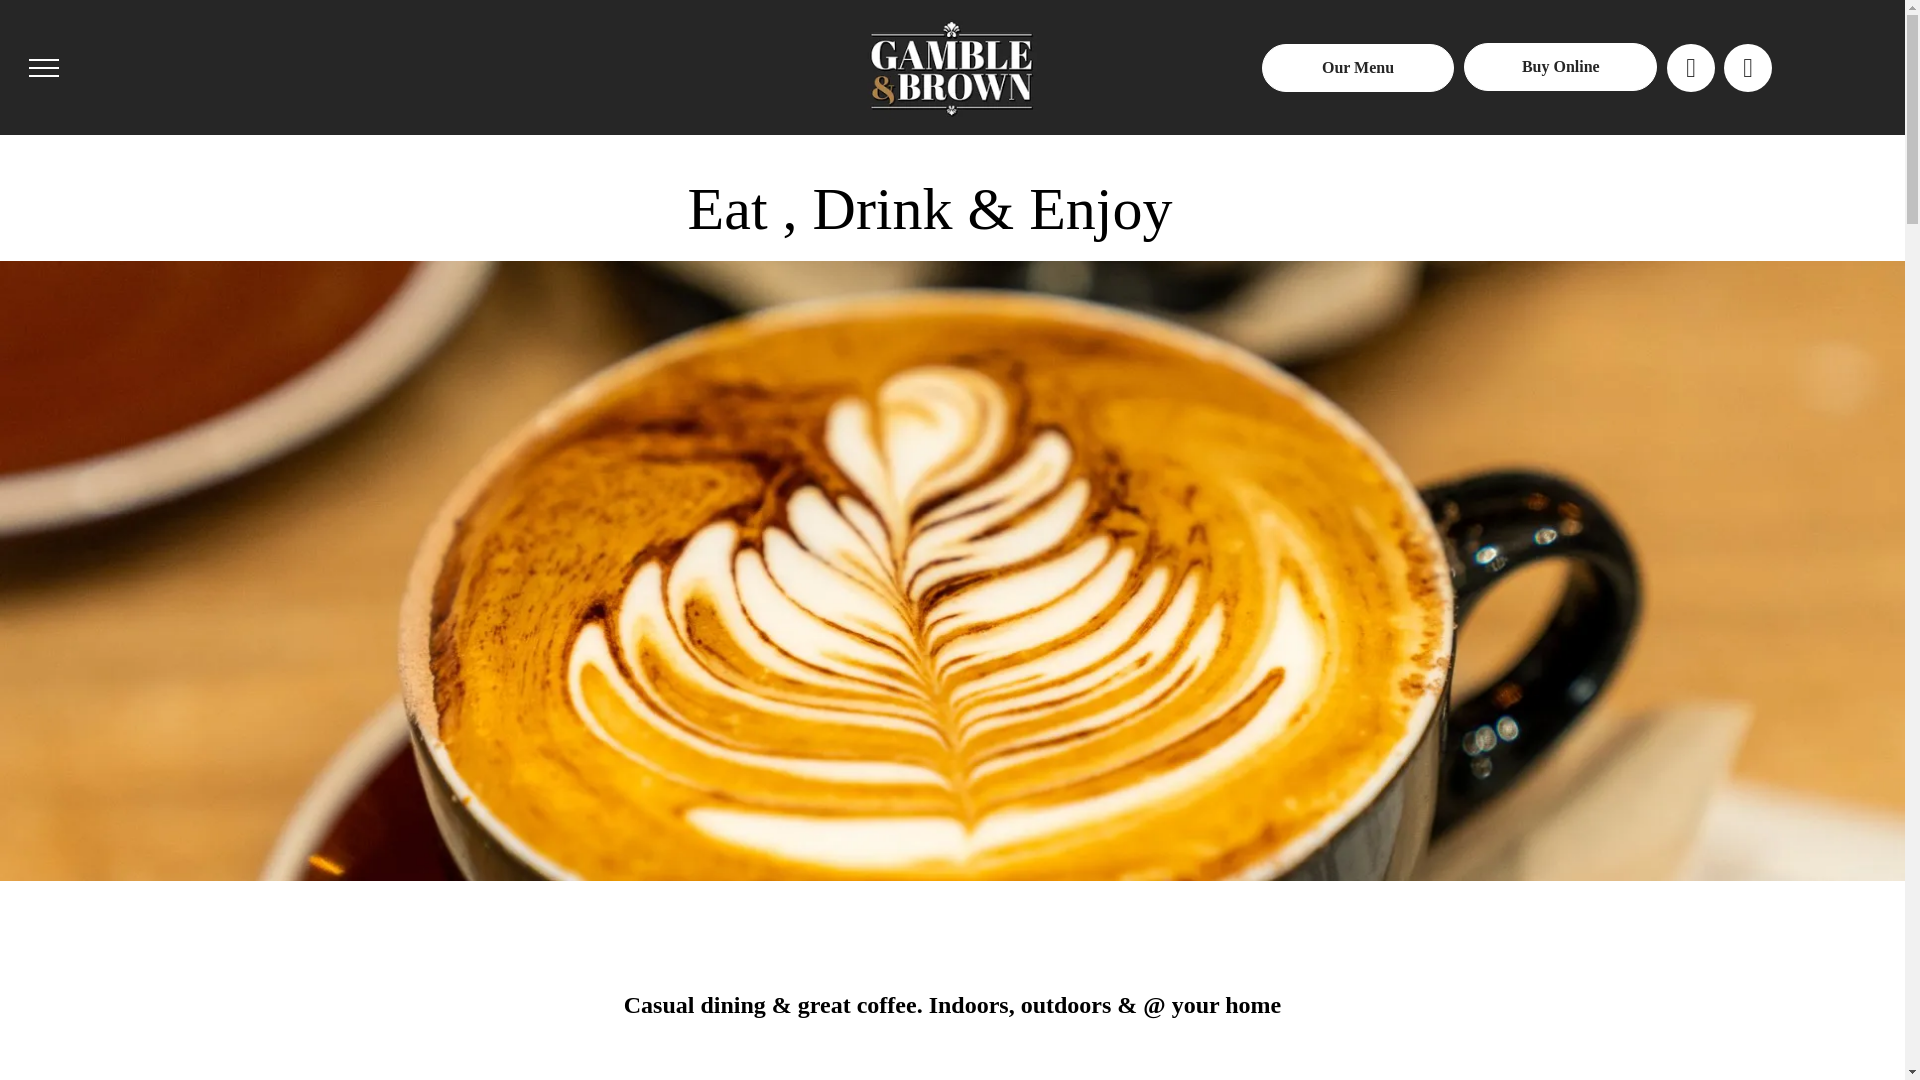 This screenshot has width=1920, height=1080. I want to click on Our Menu, so click(1358, 68).